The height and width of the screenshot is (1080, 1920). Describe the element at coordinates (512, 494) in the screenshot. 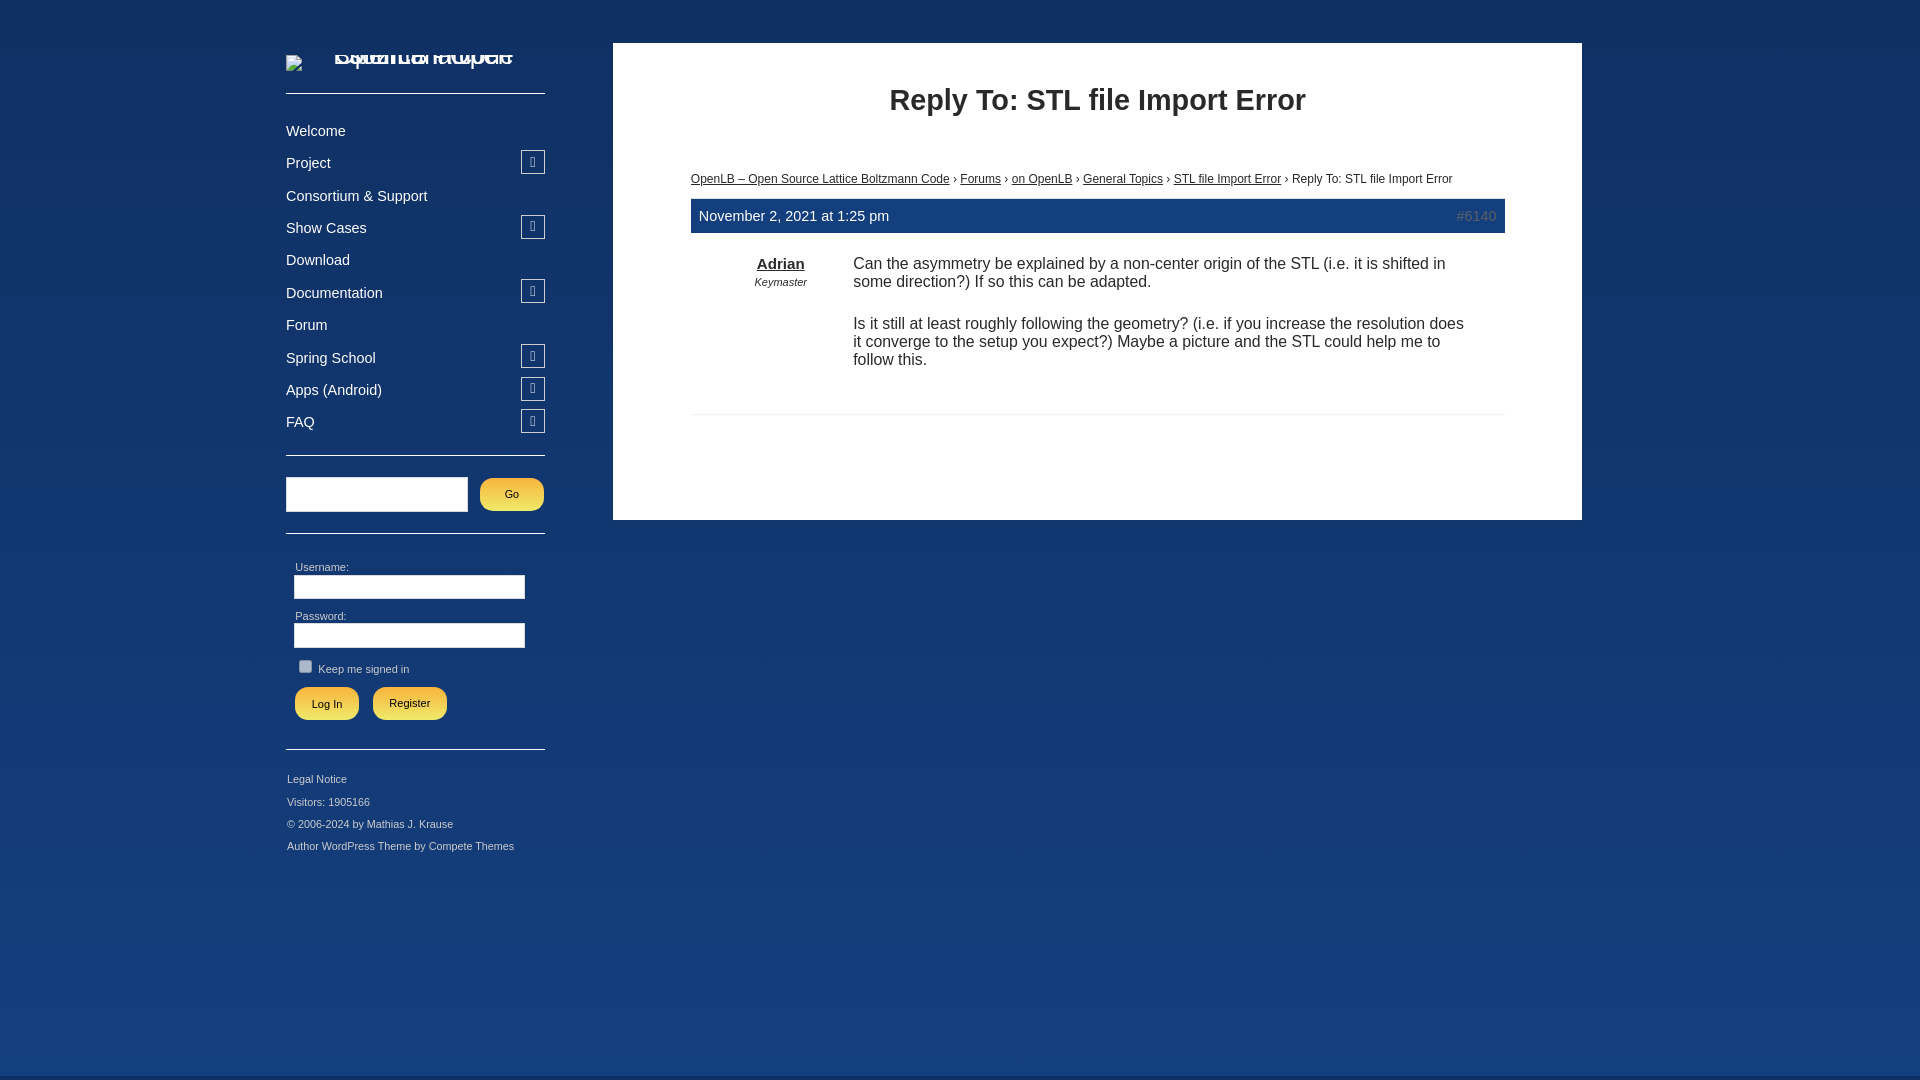

I see `Go` at that location.